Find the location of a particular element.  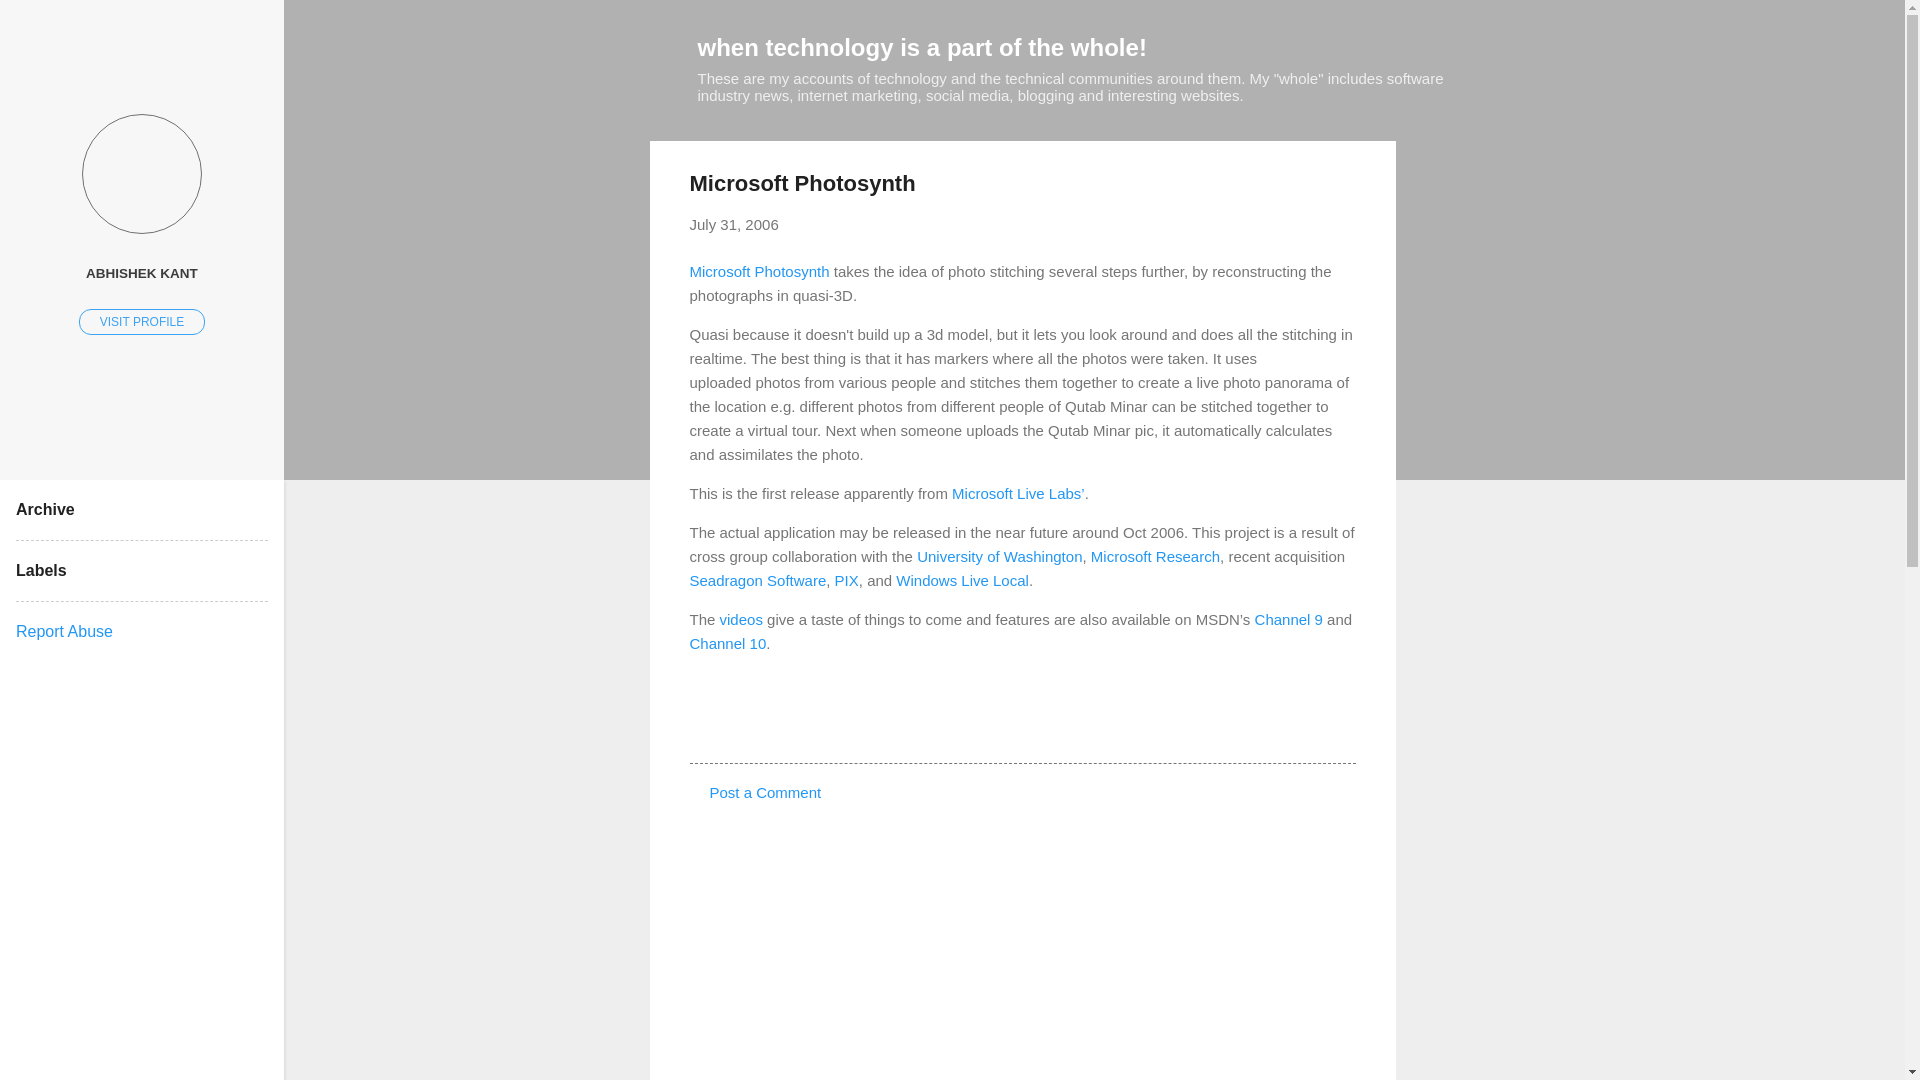

Email Post is located at coordinates (742, 726).